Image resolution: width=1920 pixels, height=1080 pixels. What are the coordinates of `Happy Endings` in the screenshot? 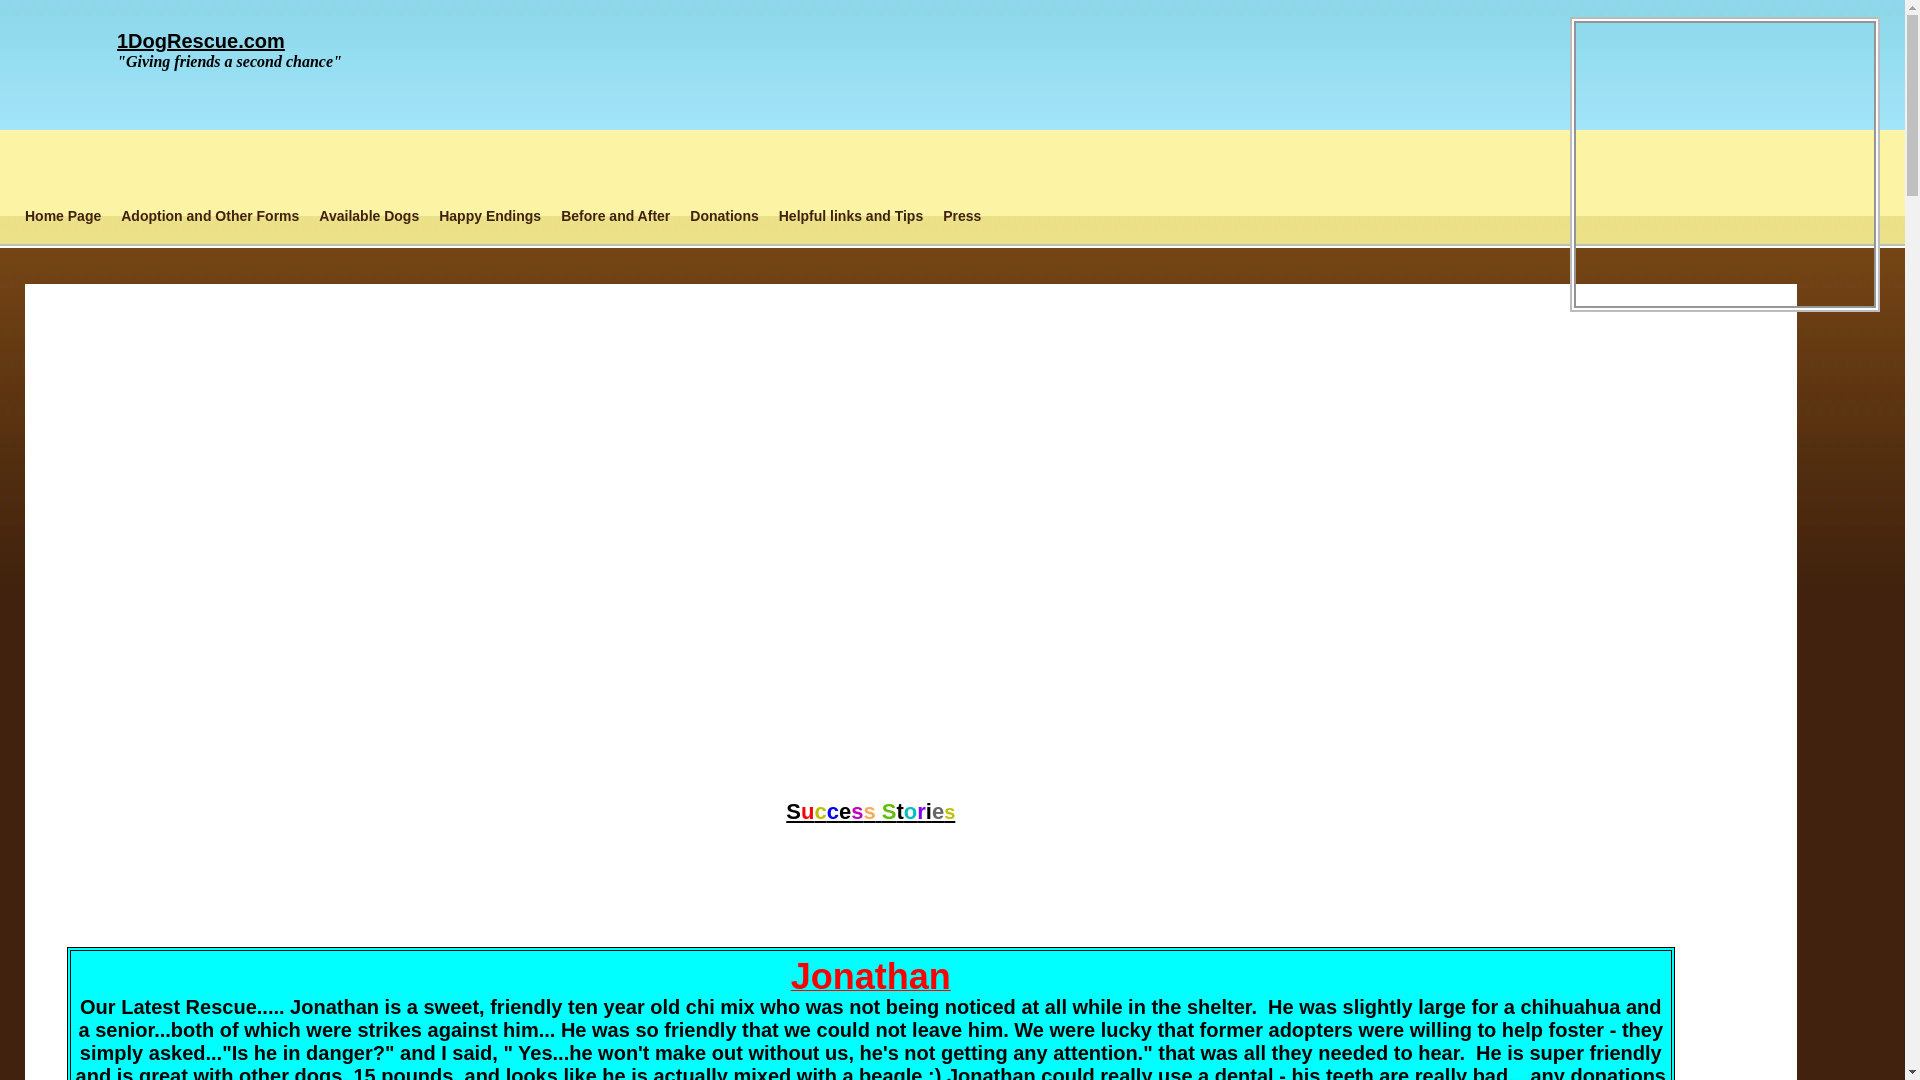 It's located at (490, 216).